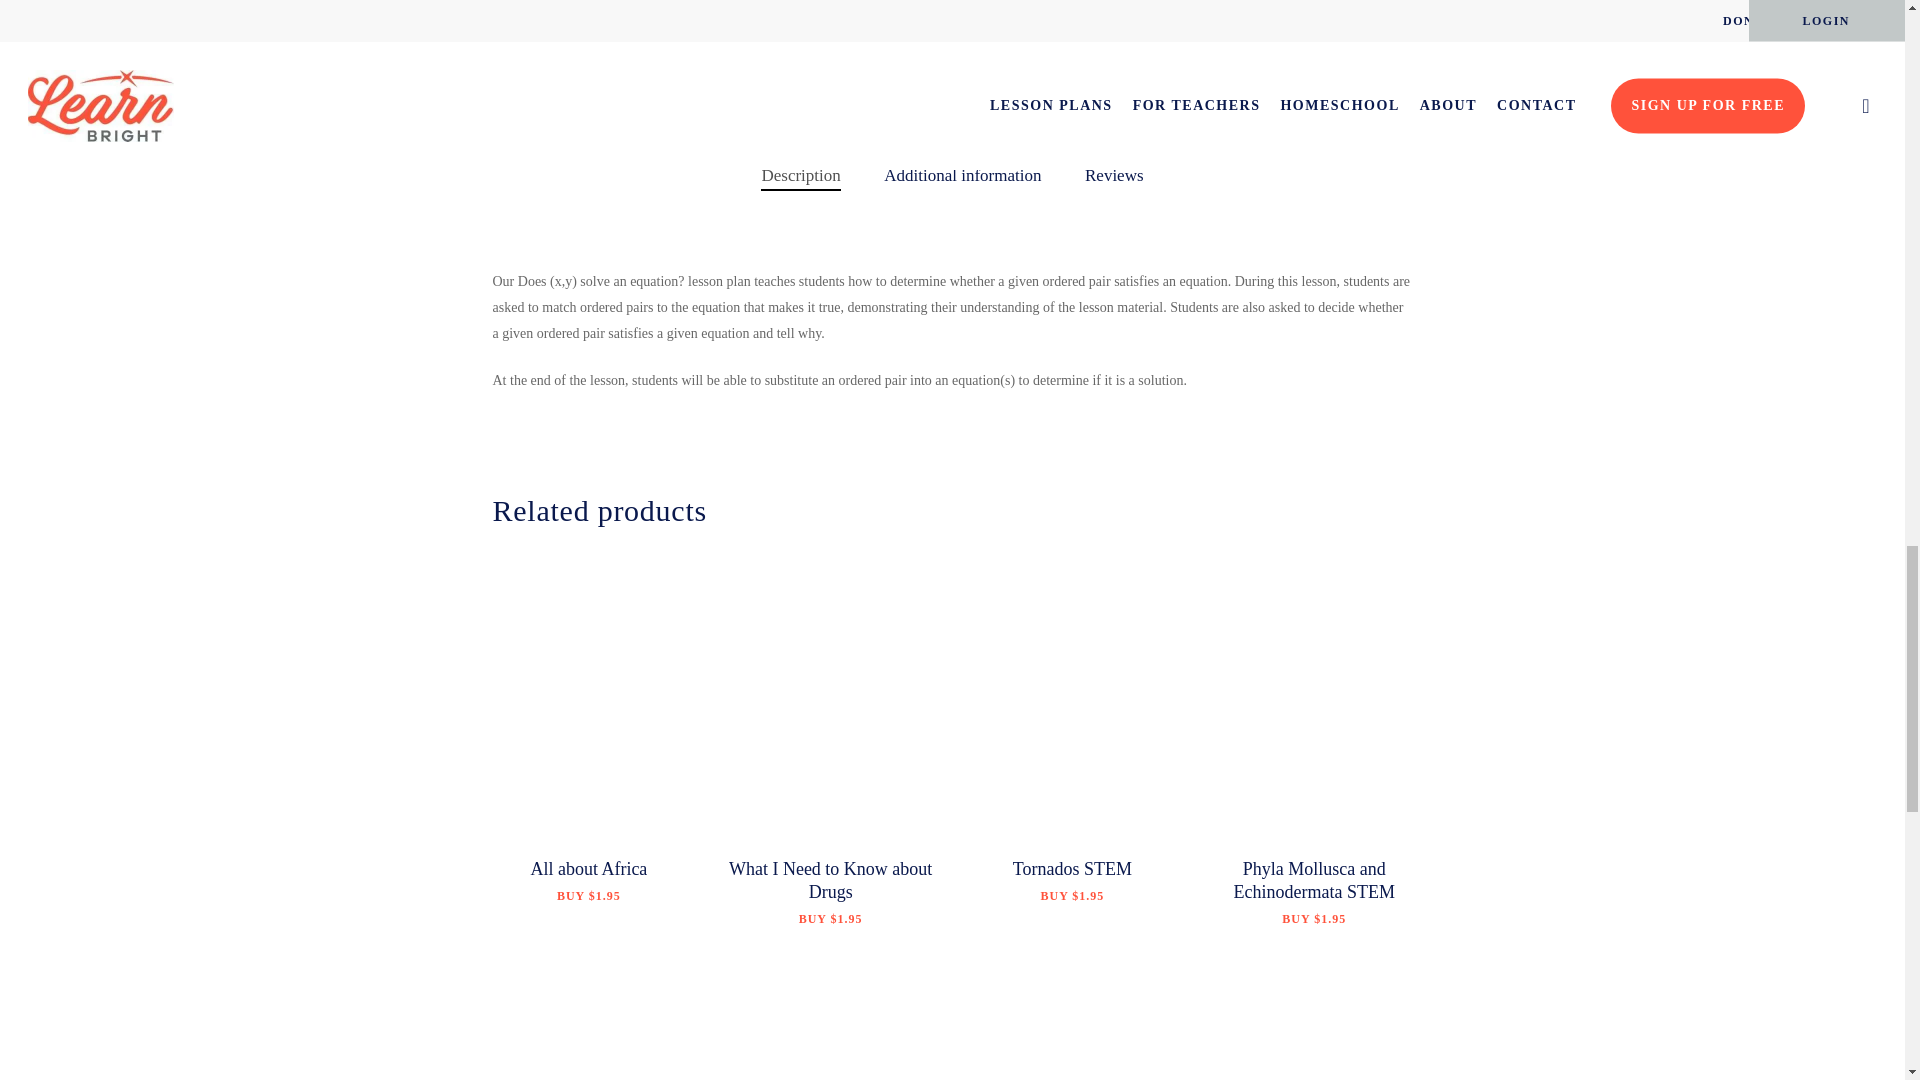  I want to click on Description, so click(800, 176).